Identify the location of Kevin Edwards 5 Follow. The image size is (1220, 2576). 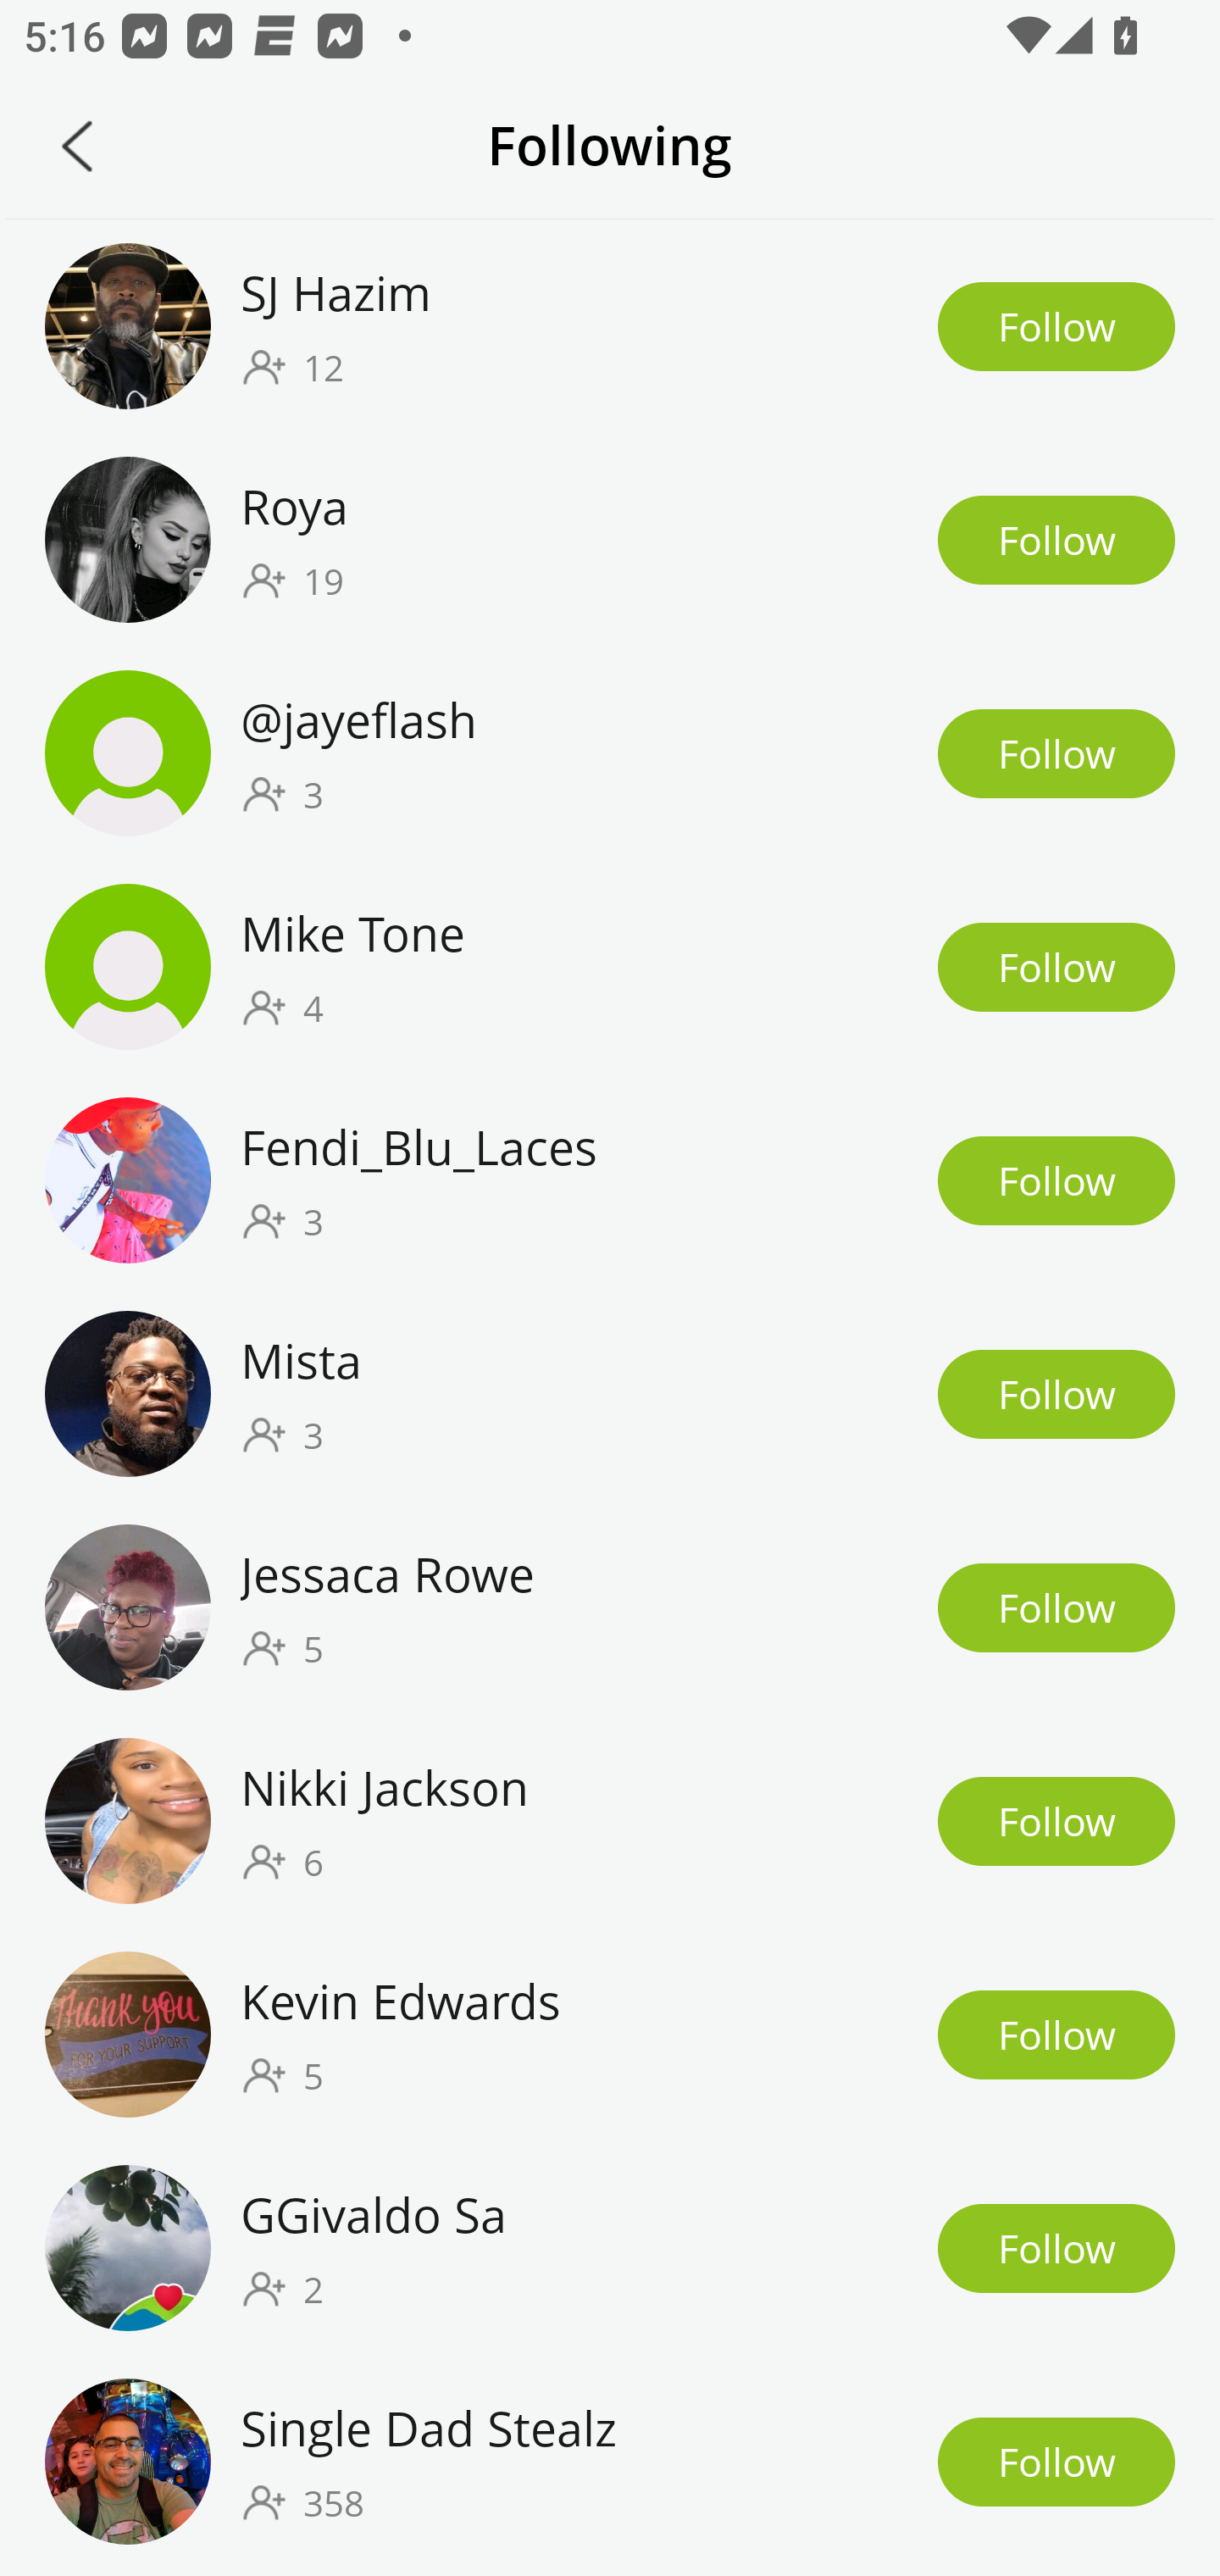
(610, 2034).